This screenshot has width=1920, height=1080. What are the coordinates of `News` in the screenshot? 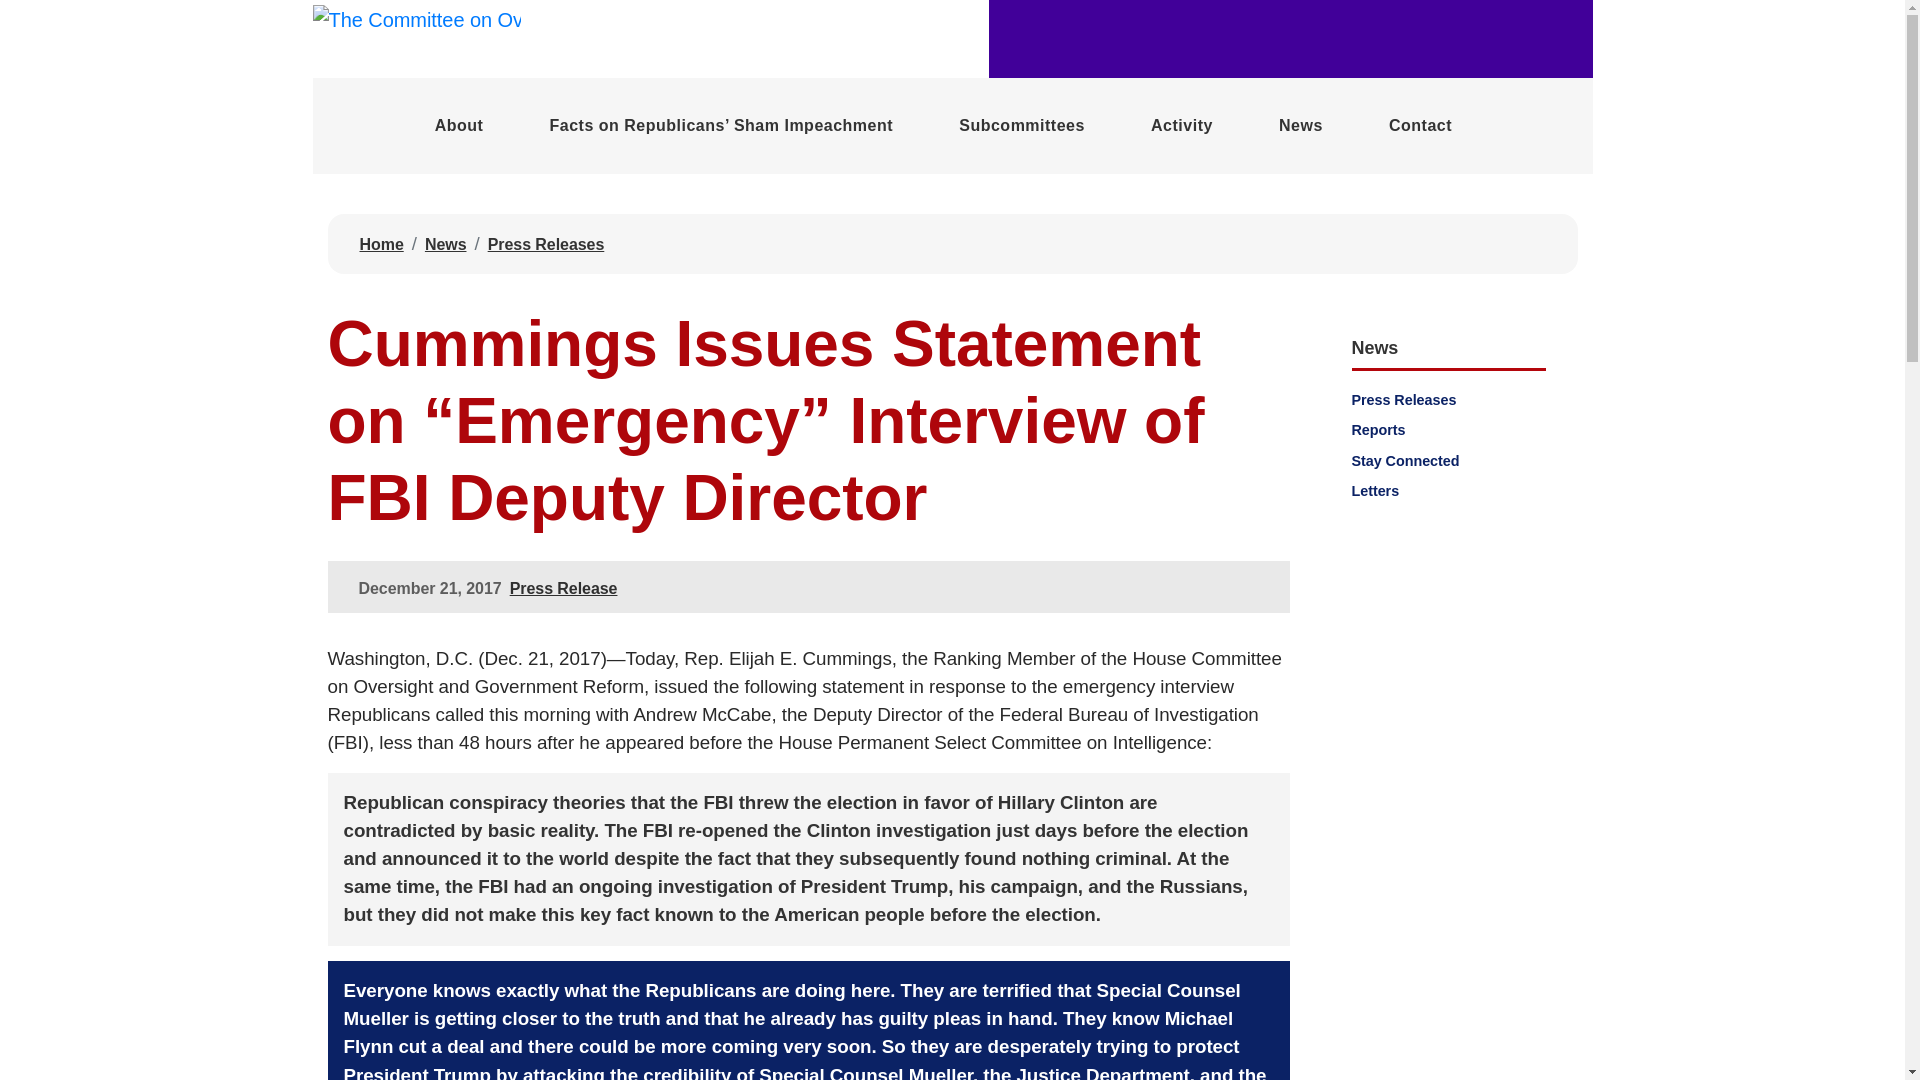 It's located at (445, 244).